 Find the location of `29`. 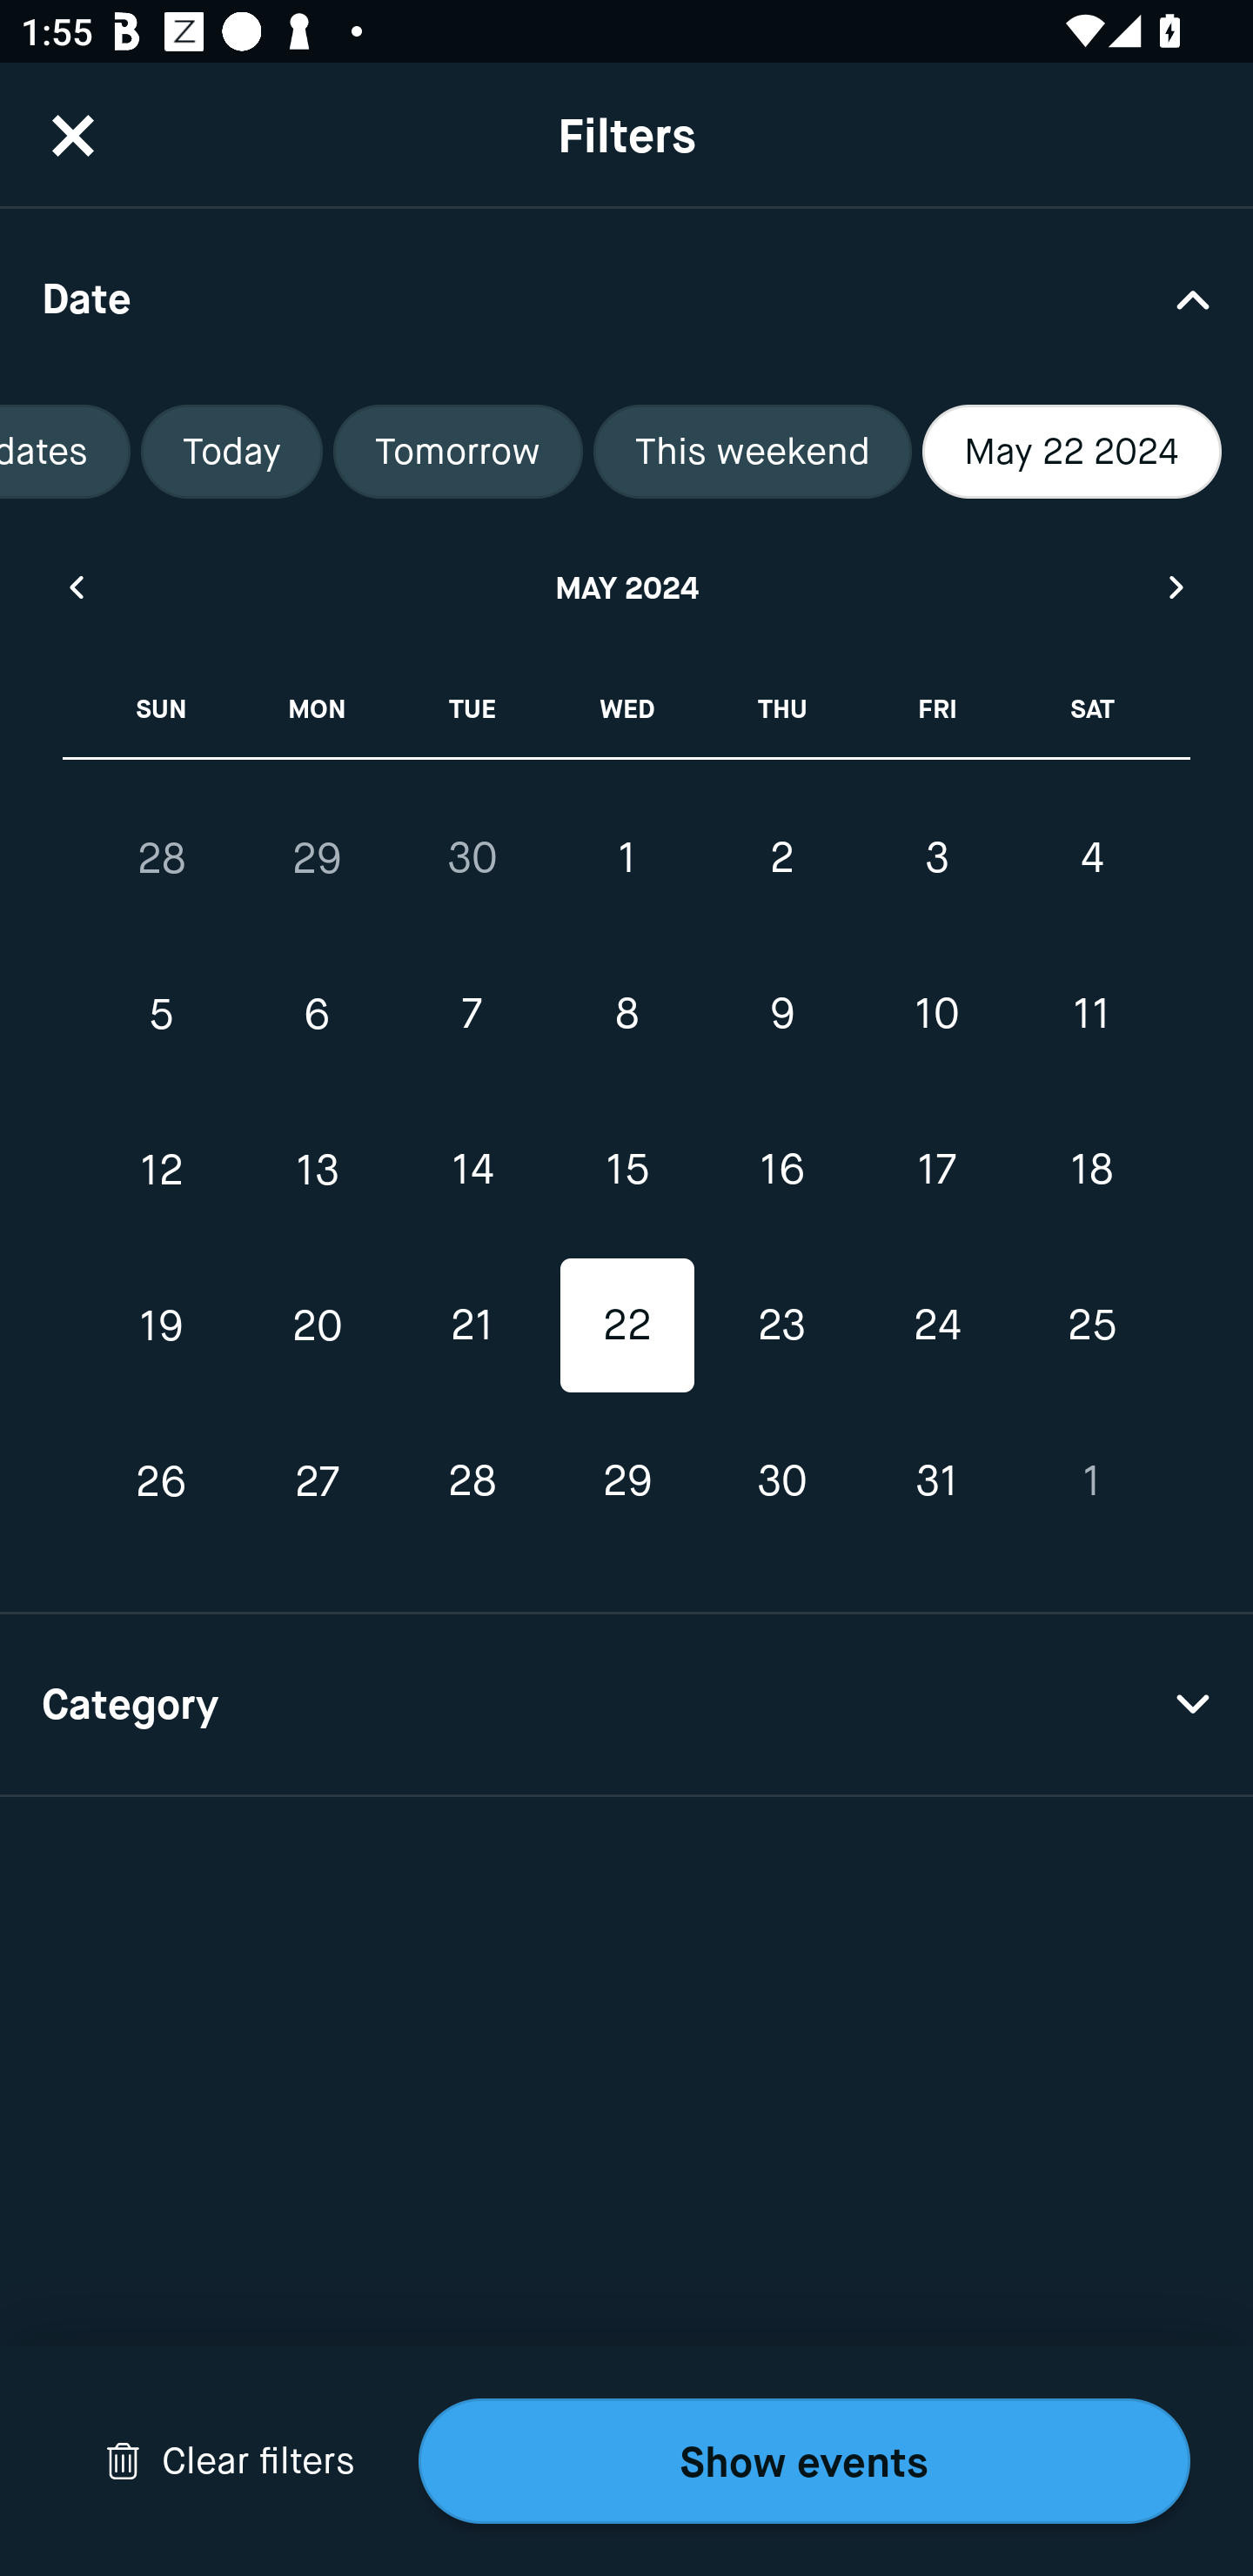

29 is located at coordinates (317, 858).